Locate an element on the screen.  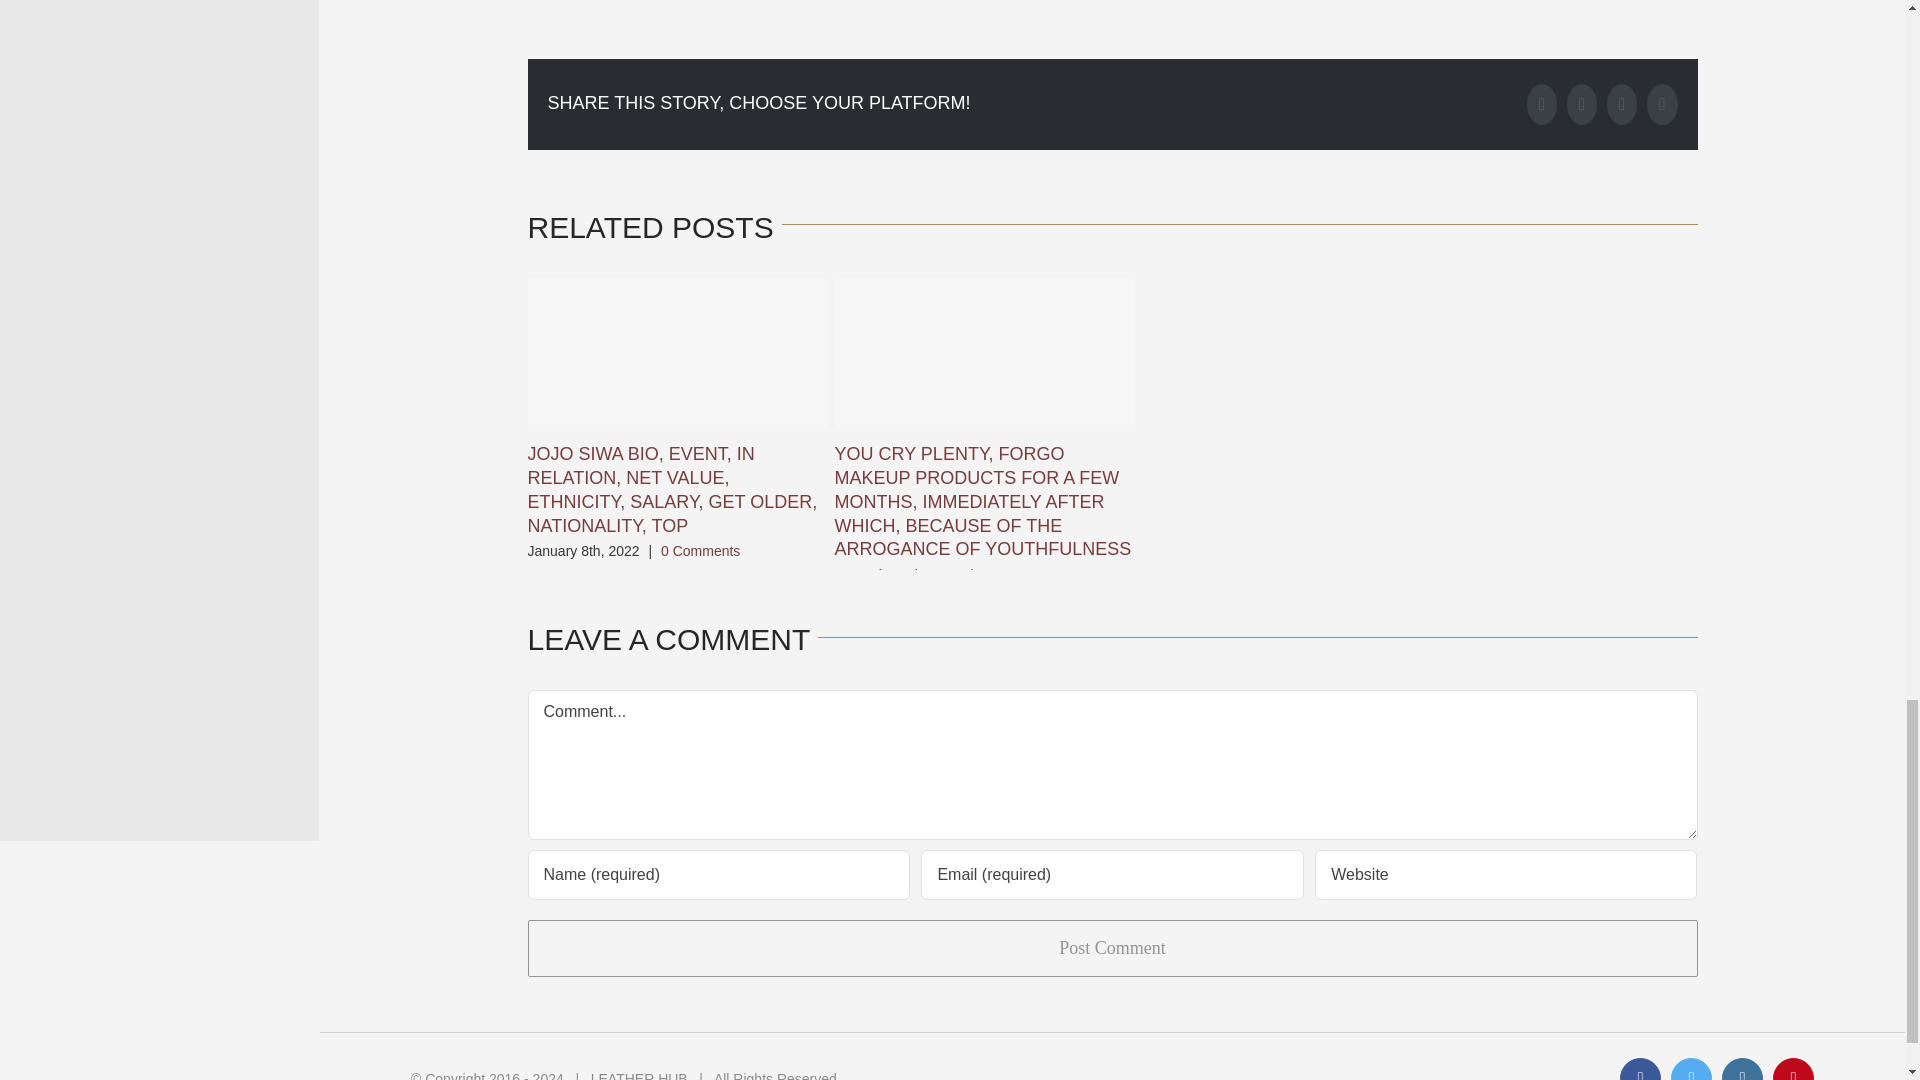
Facebook is located at coordinates (1542, 104).